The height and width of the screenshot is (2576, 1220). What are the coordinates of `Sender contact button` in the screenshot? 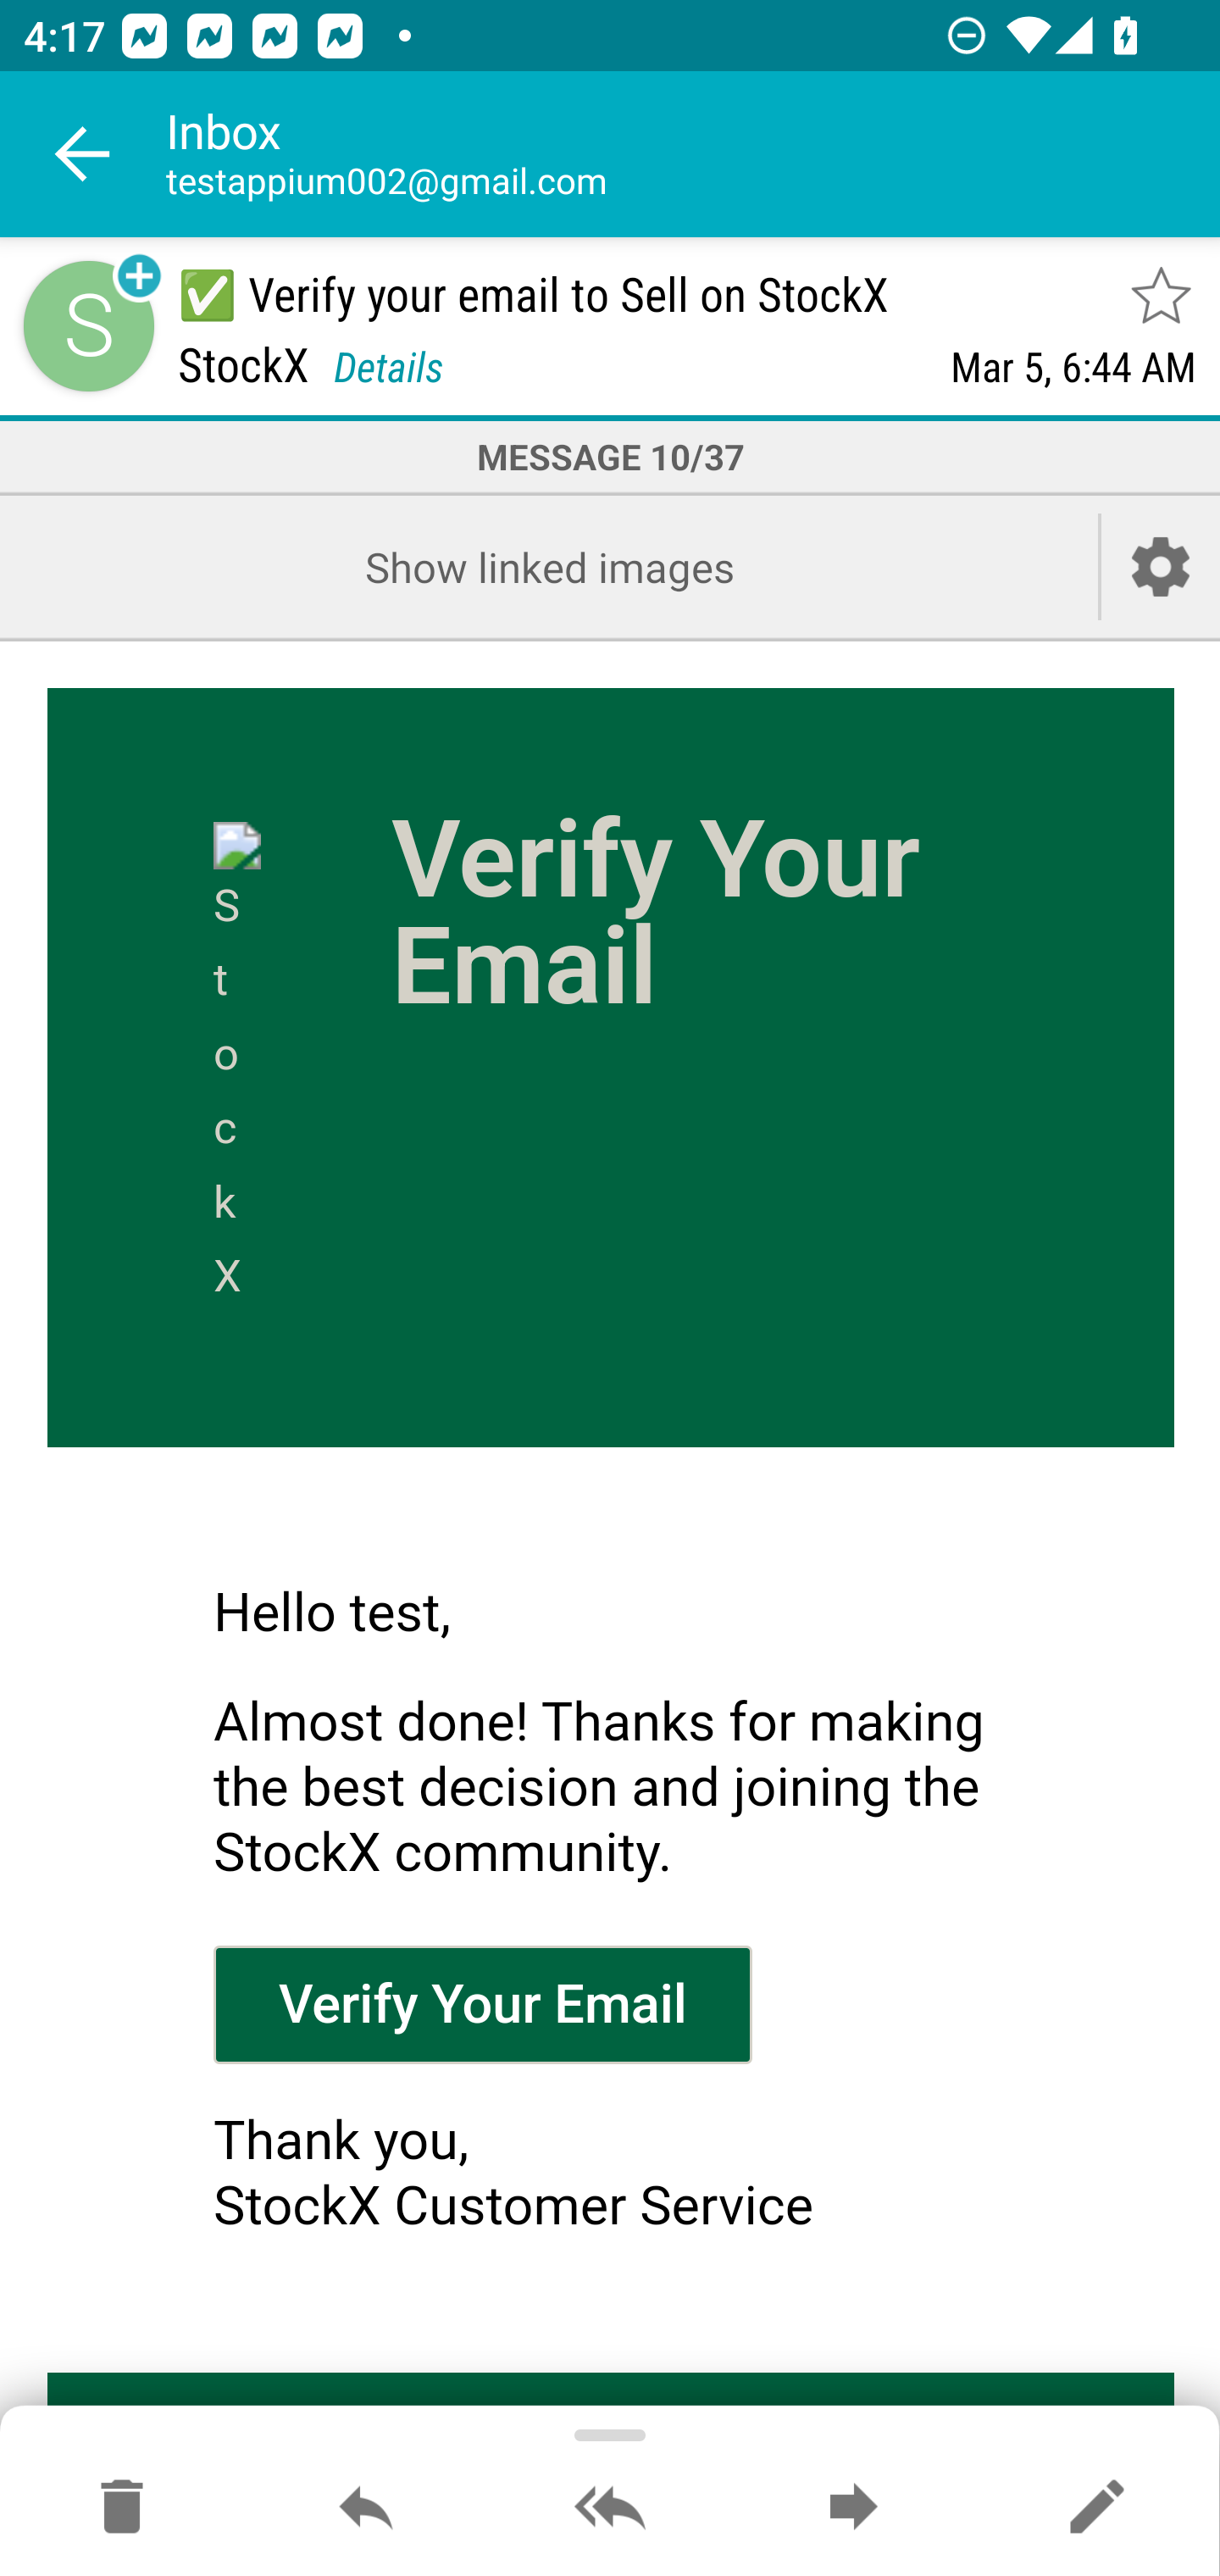 It's located at (88, 325).